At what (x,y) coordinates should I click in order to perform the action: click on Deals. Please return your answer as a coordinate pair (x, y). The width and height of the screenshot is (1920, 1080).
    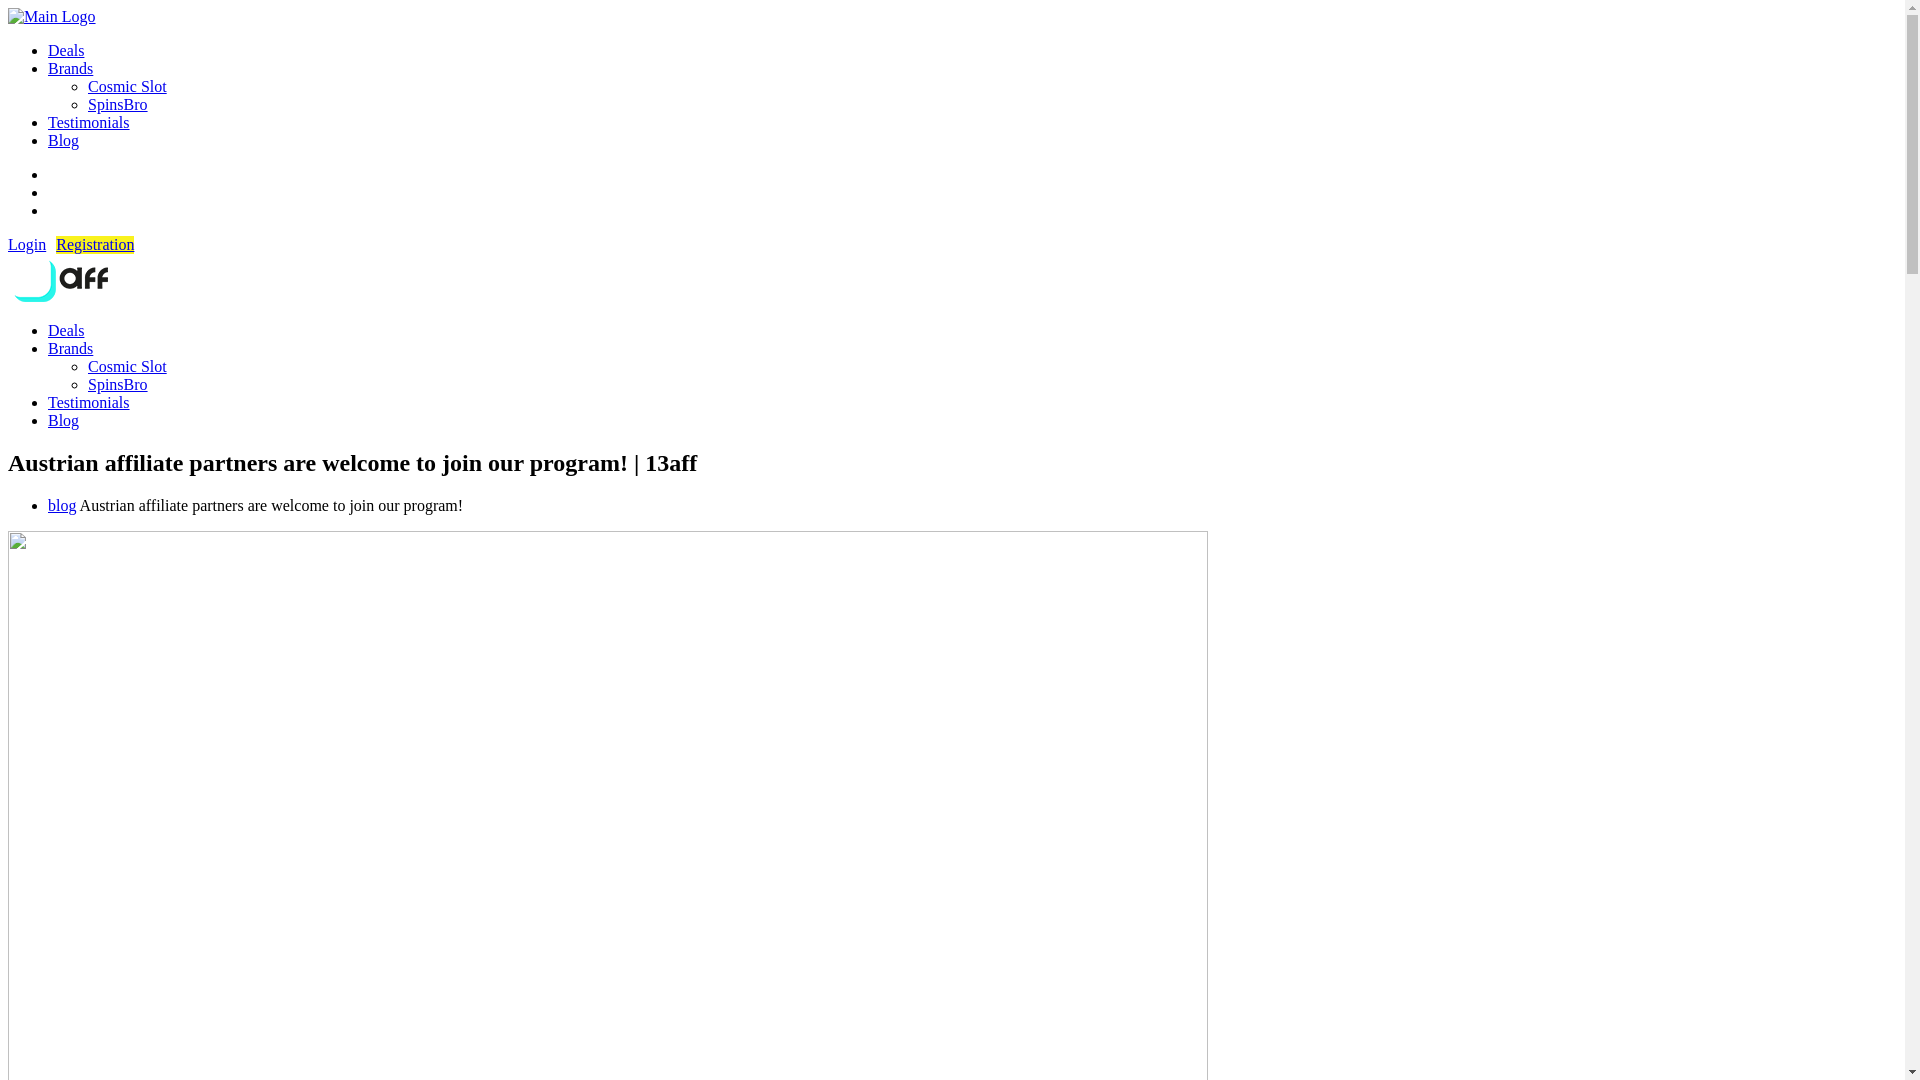
    Looking at the image, I should click on (66, 330).